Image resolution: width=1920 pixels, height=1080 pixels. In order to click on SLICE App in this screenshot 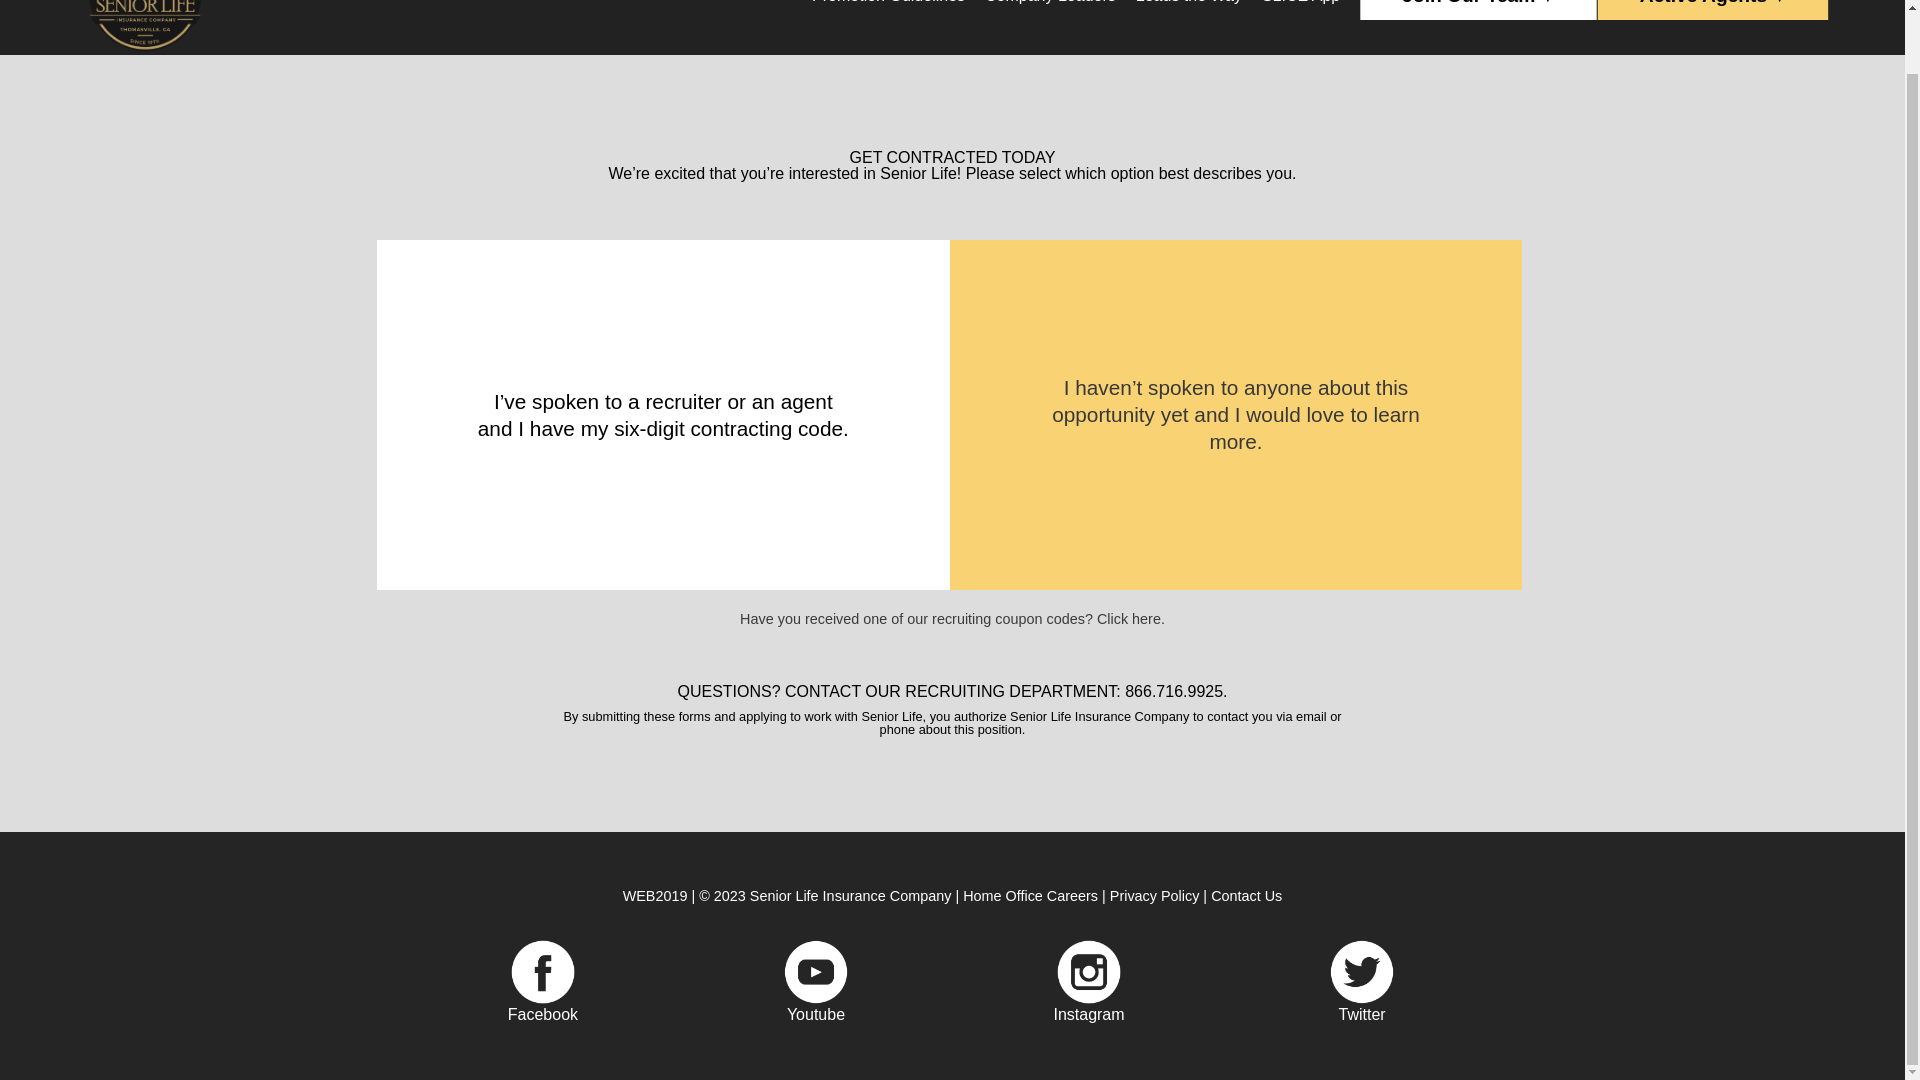, I will do `click(1300, 8)`.